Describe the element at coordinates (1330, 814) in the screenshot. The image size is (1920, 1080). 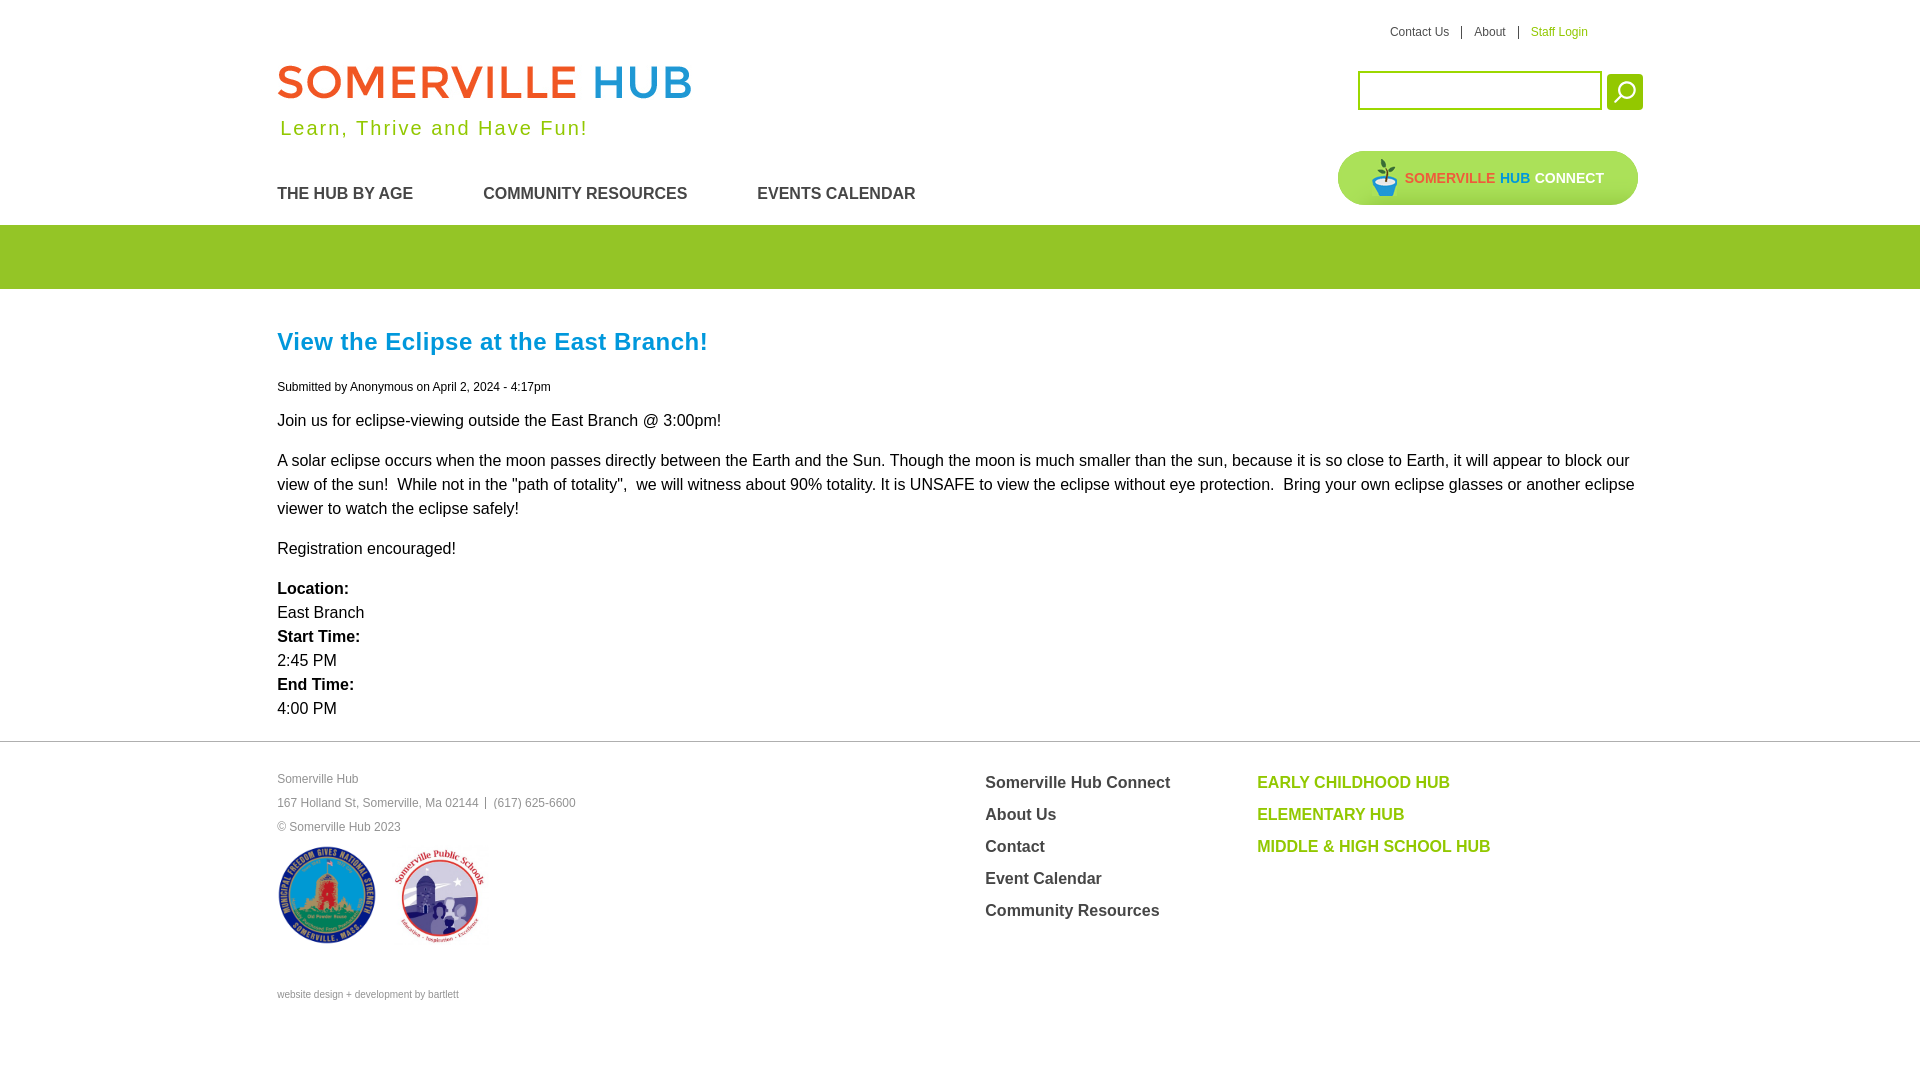
I see `ELEMENTARY HUB` at that location.